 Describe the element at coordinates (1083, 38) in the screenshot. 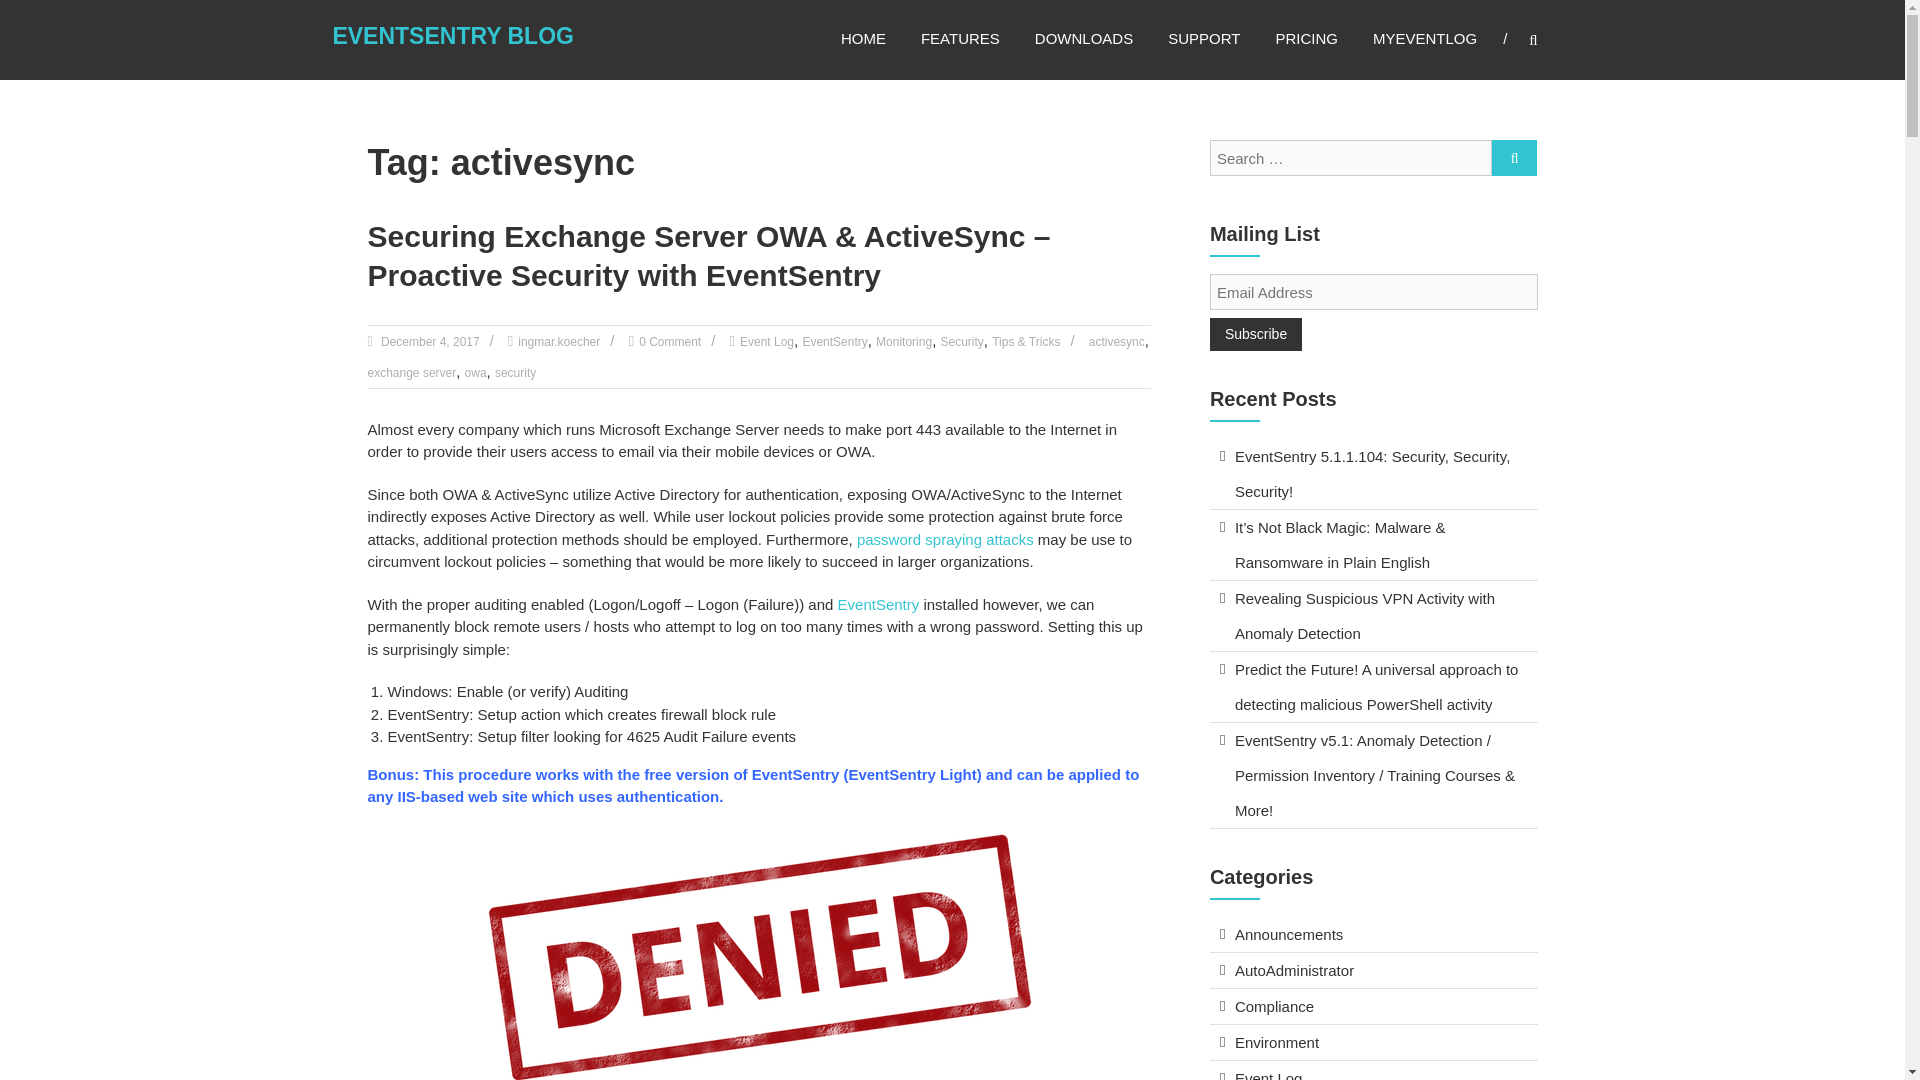

I see `DOWNLOADS` at that location.